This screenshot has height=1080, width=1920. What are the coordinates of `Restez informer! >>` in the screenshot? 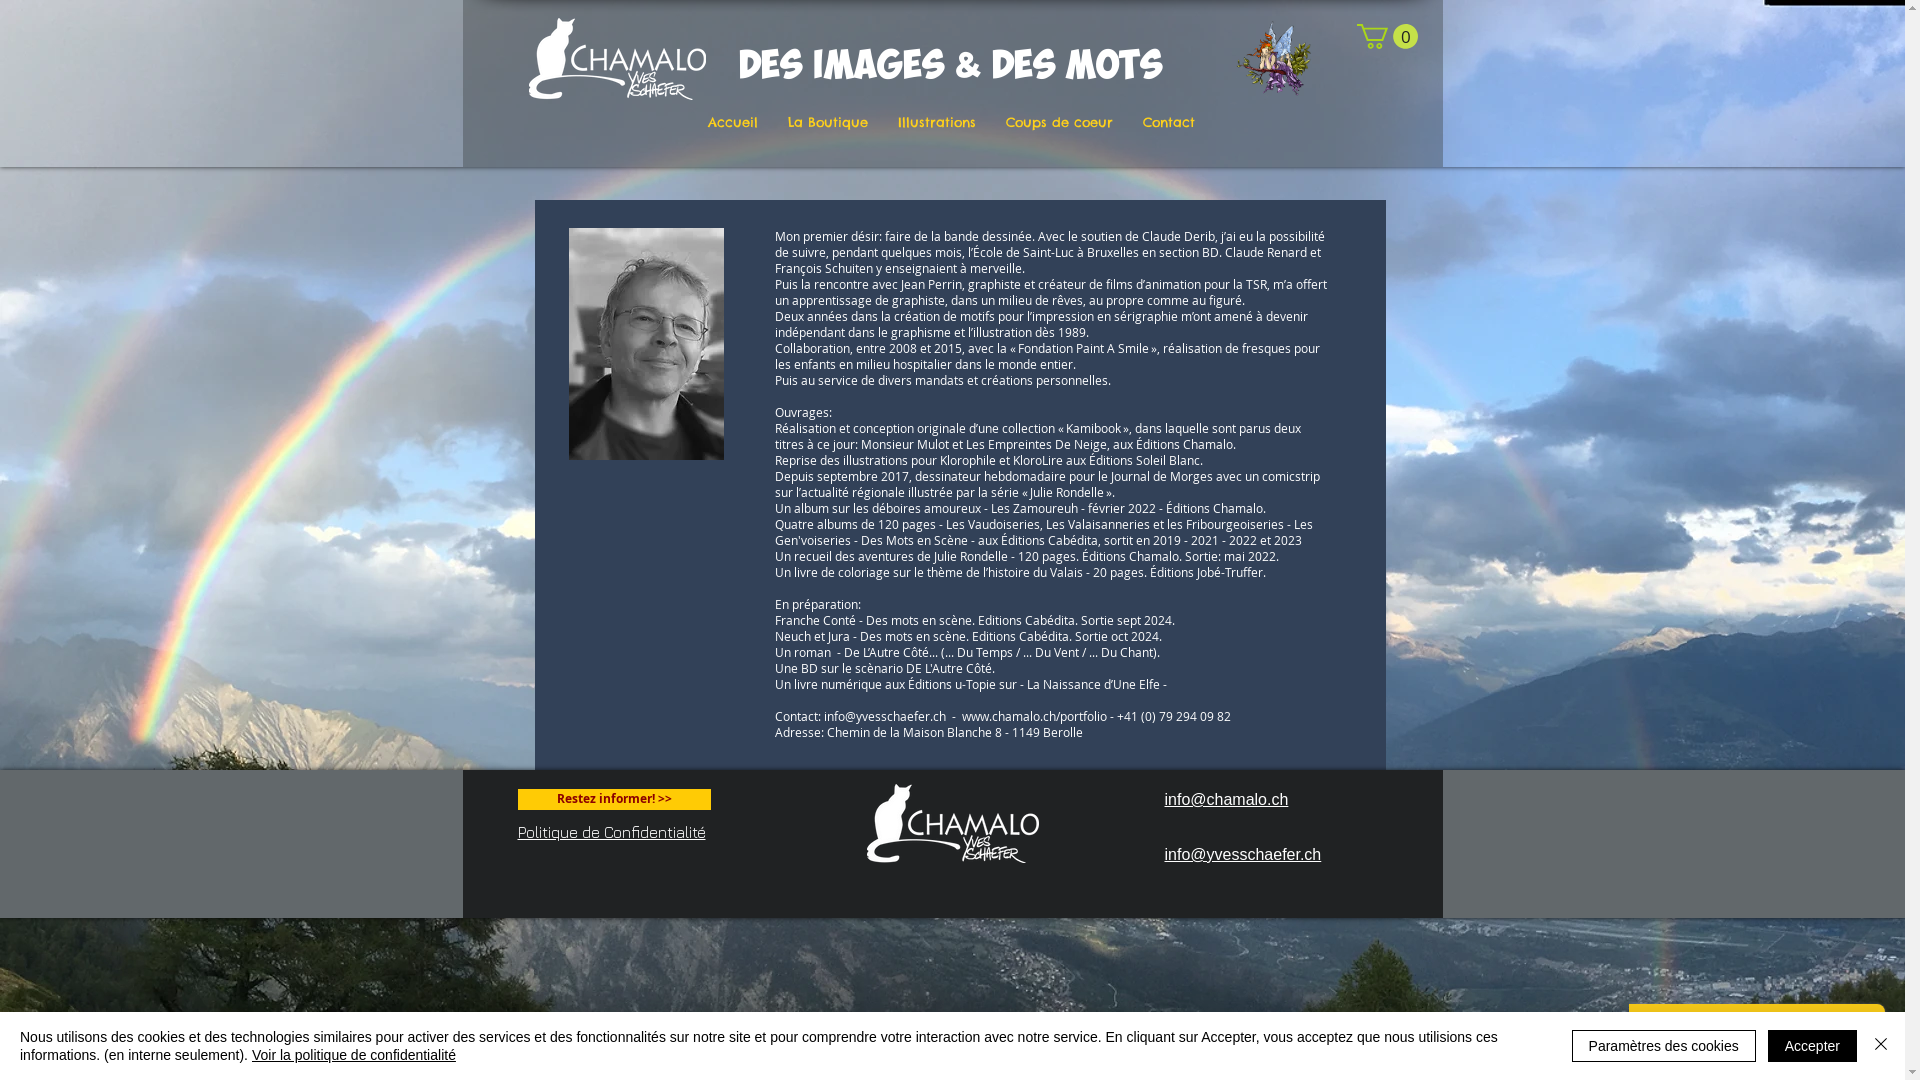 It's located at (614, 800).